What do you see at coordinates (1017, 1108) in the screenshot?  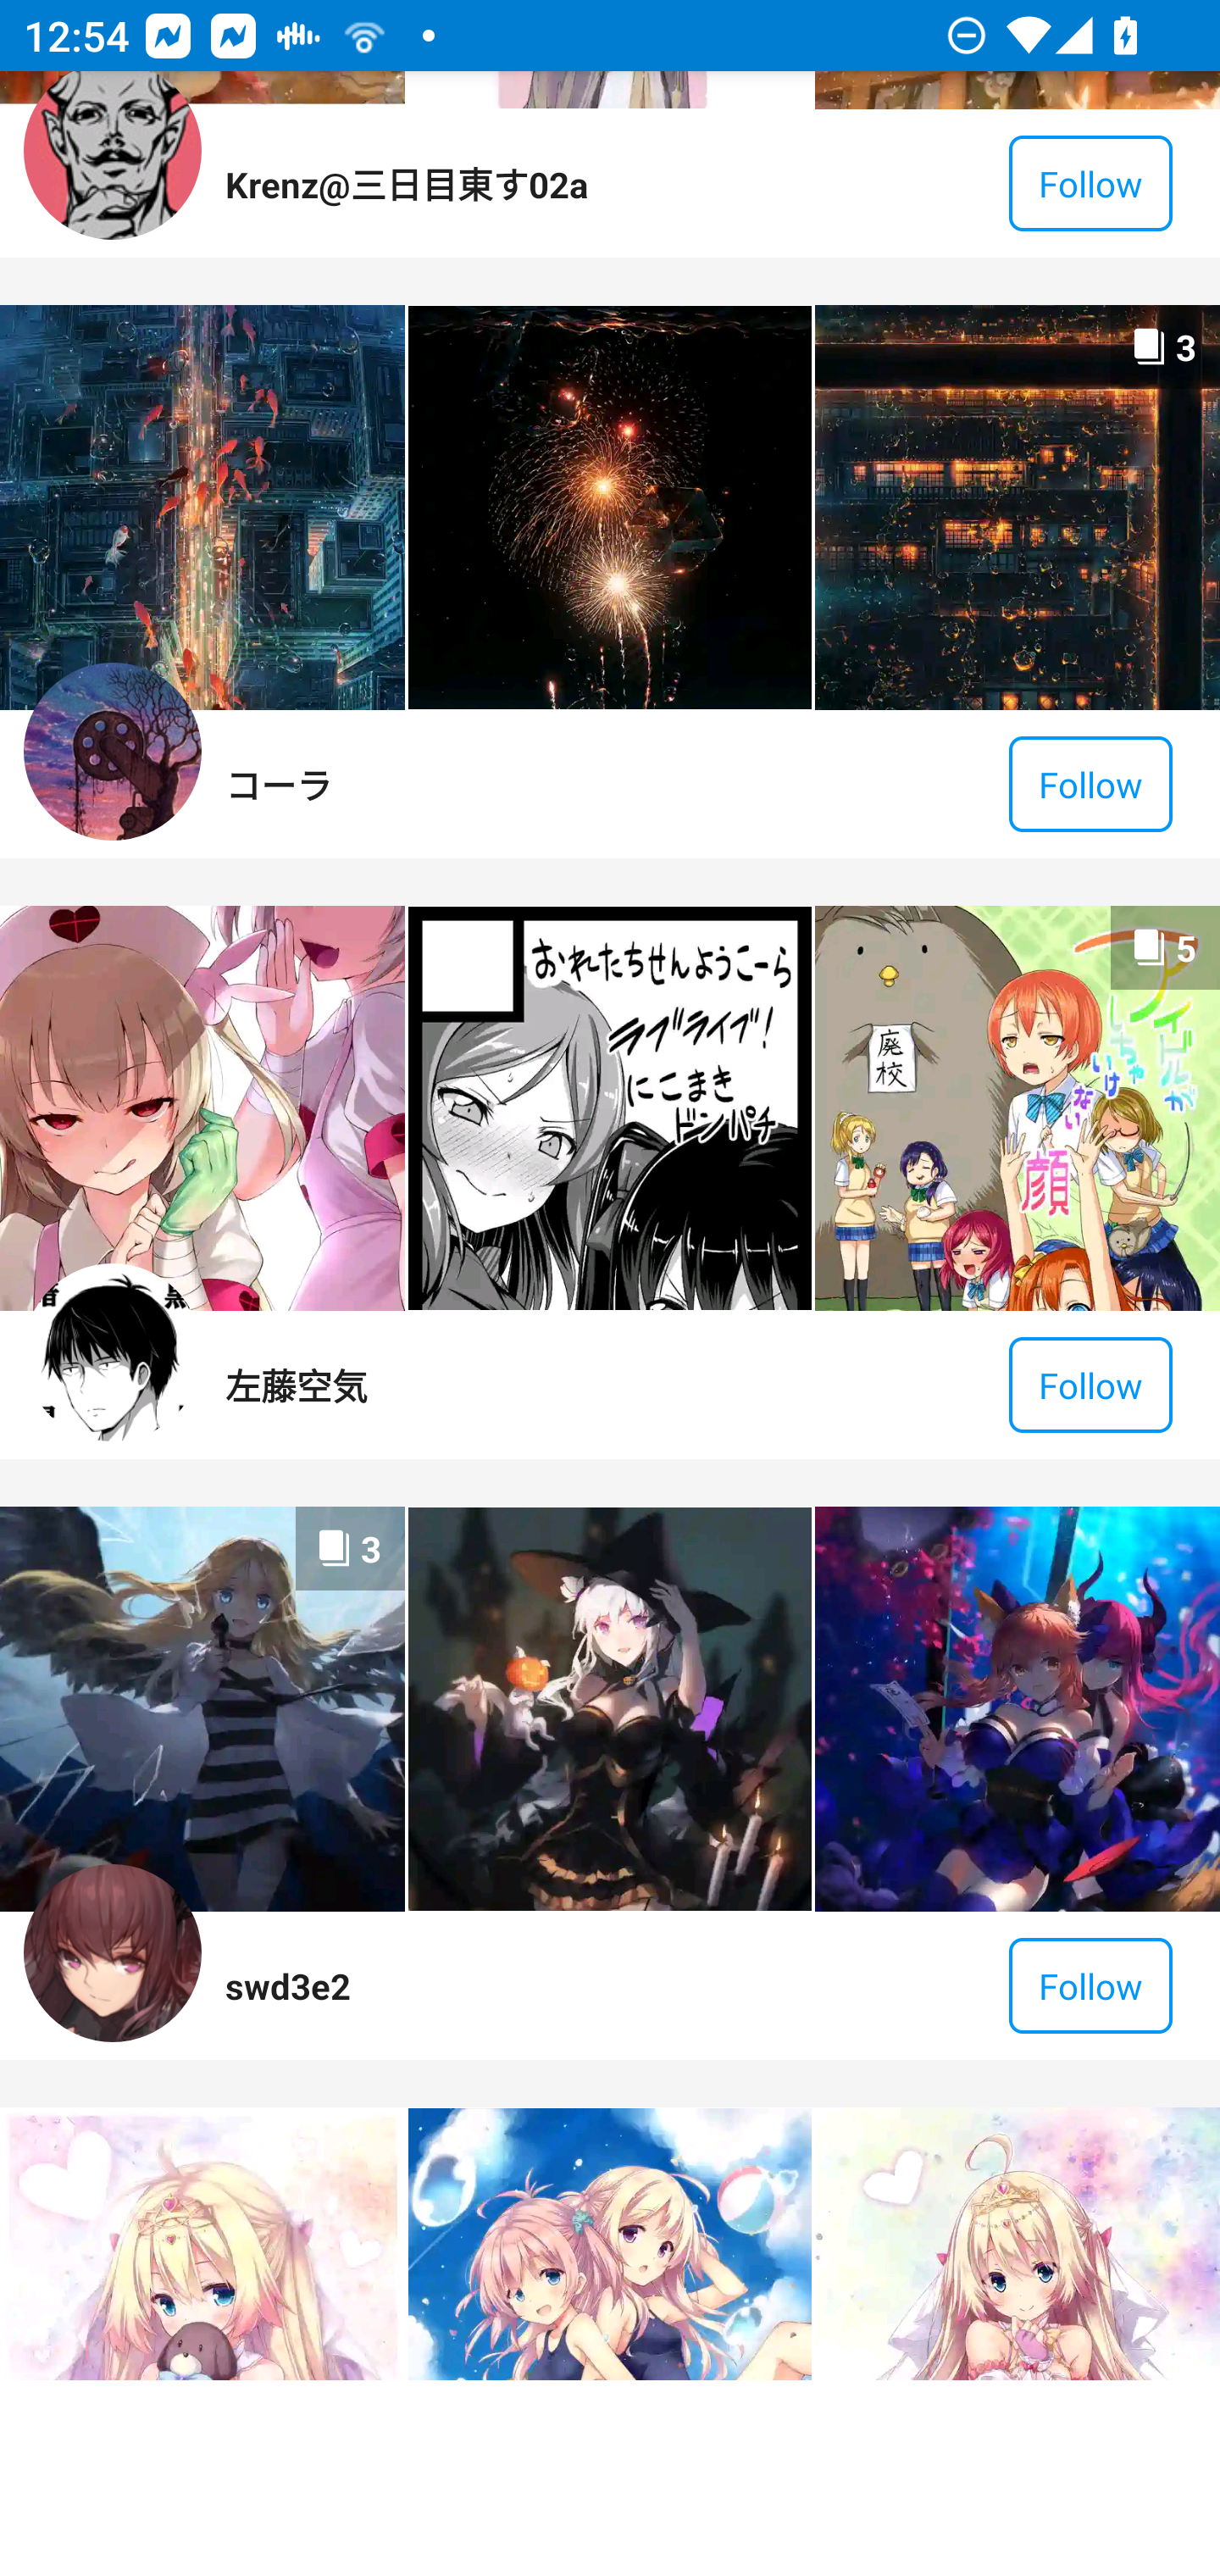 I see `5` at bounding box center [1017, 1108].